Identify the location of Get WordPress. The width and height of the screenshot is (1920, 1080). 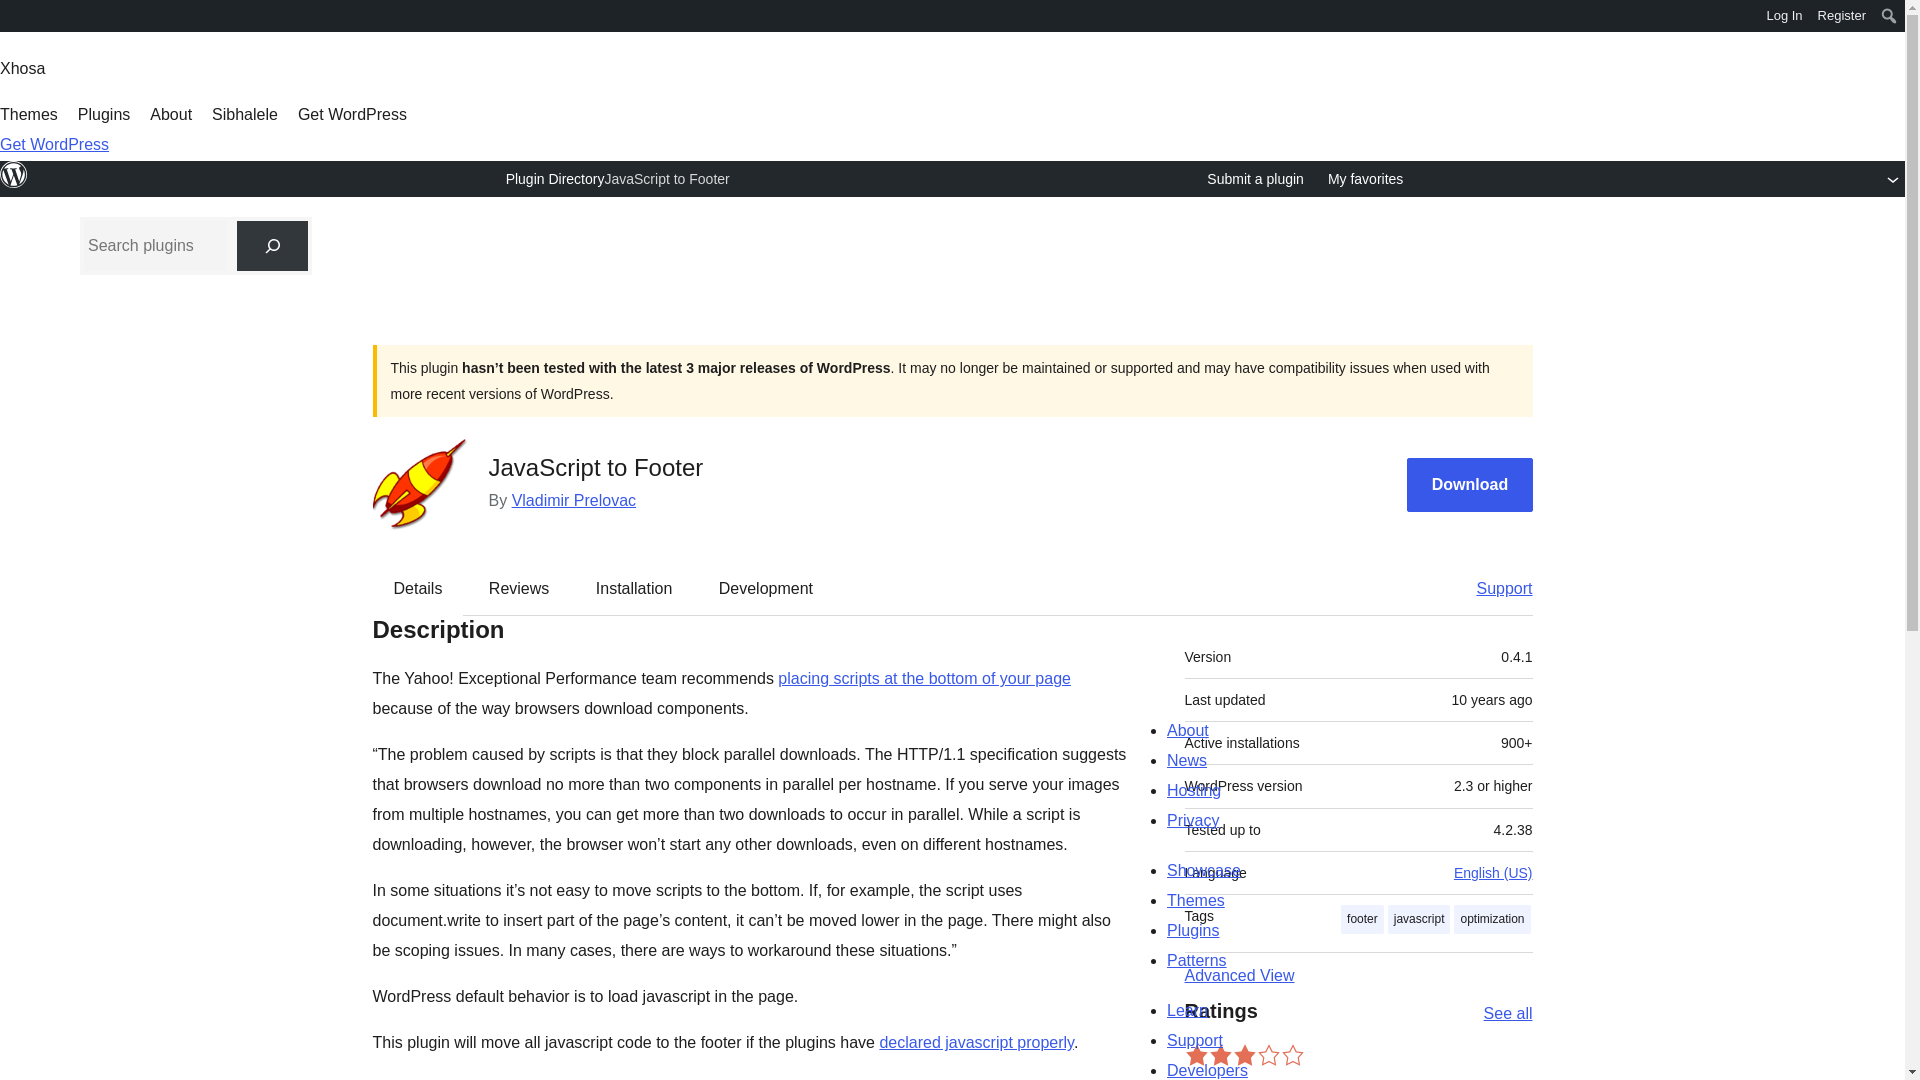
(54, 144).